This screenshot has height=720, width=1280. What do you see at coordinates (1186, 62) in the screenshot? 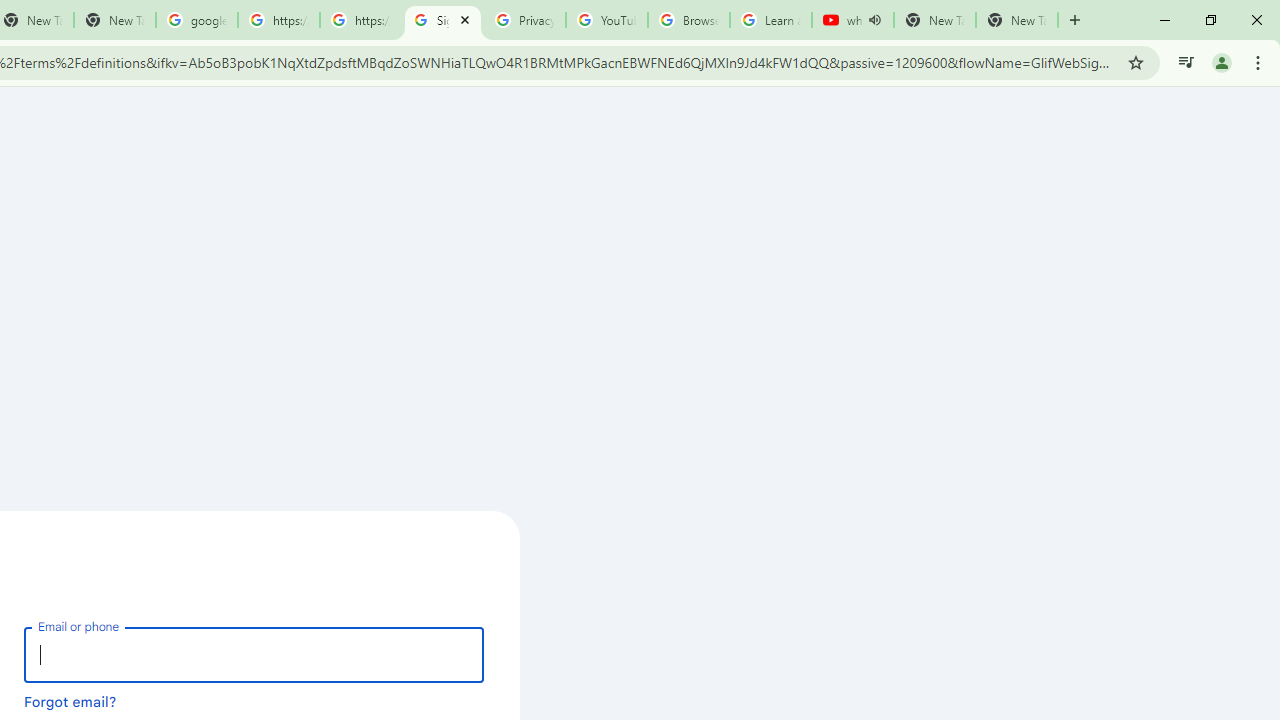
I see `Control your music, videos, and more` at bounding box center [1186, 62].